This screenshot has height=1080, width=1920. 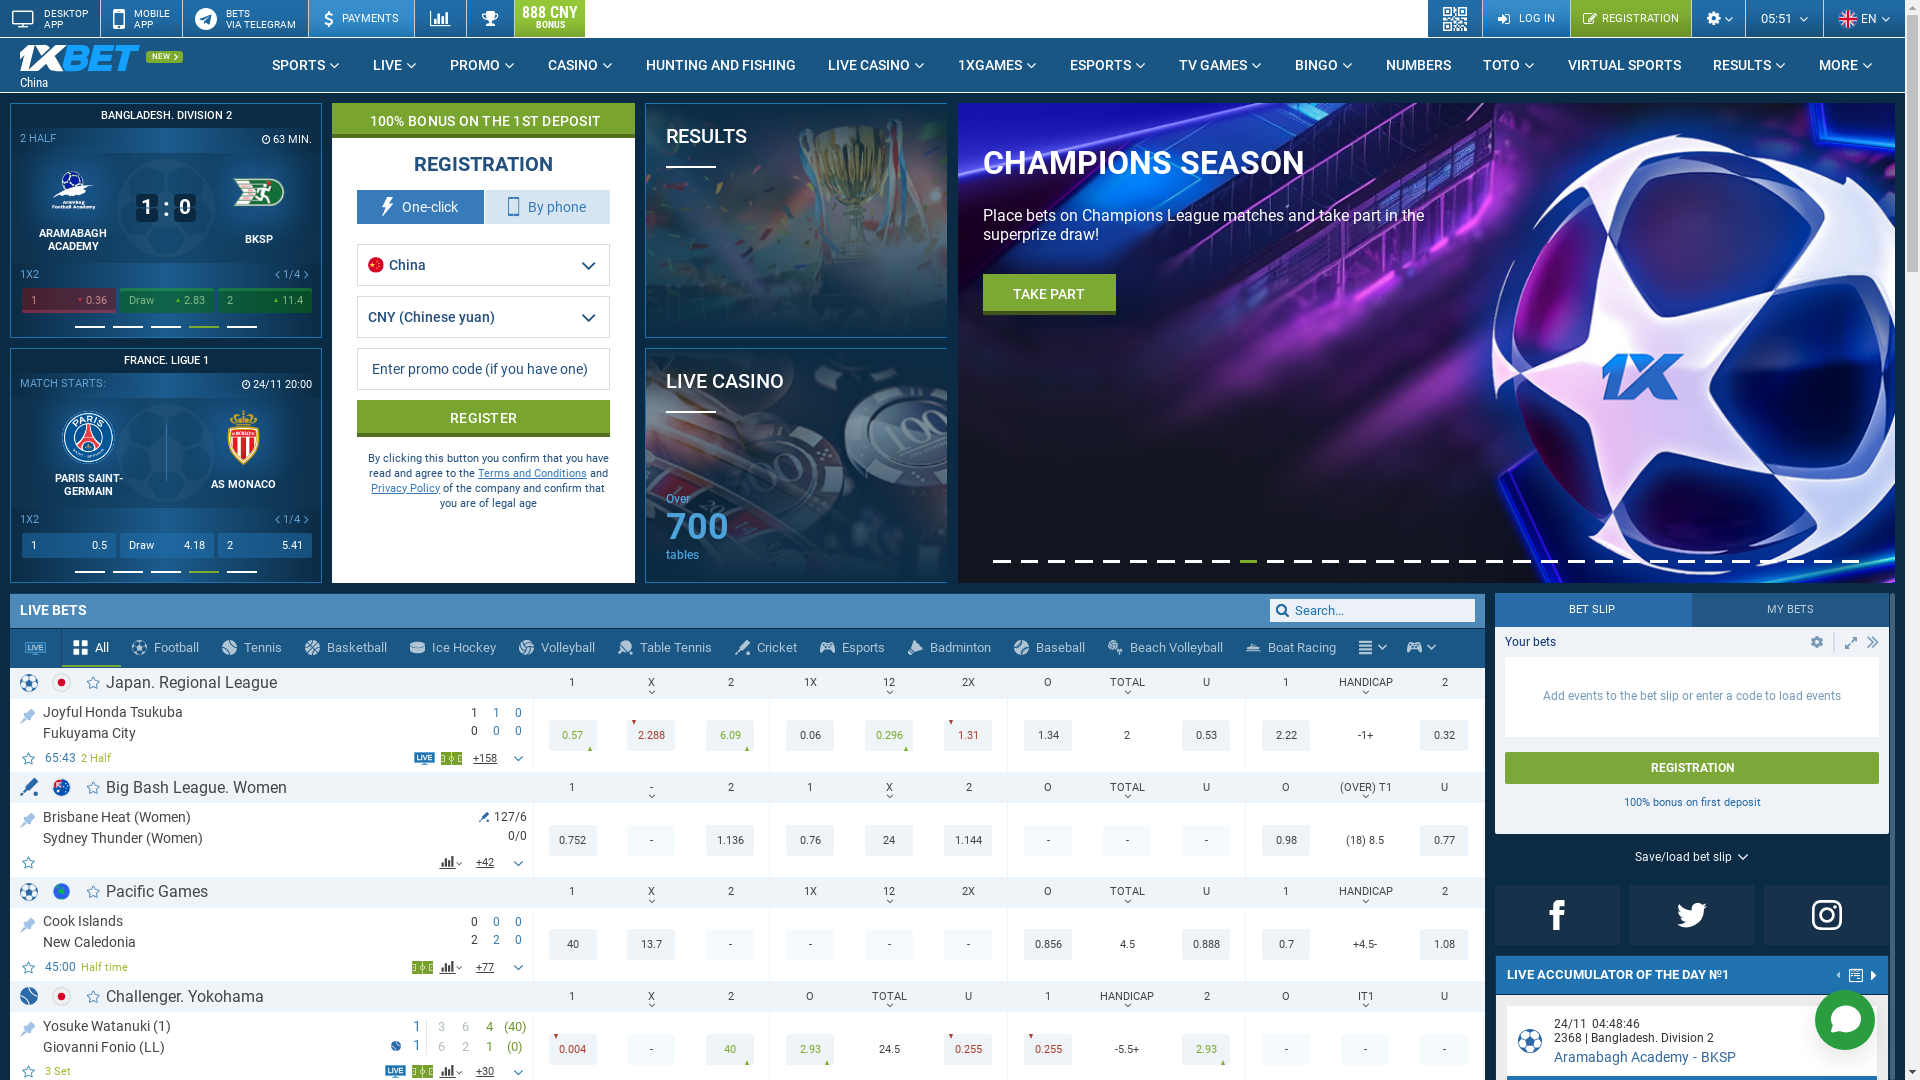 I want to click on Add event to favorites, so click(x=30, y=968).